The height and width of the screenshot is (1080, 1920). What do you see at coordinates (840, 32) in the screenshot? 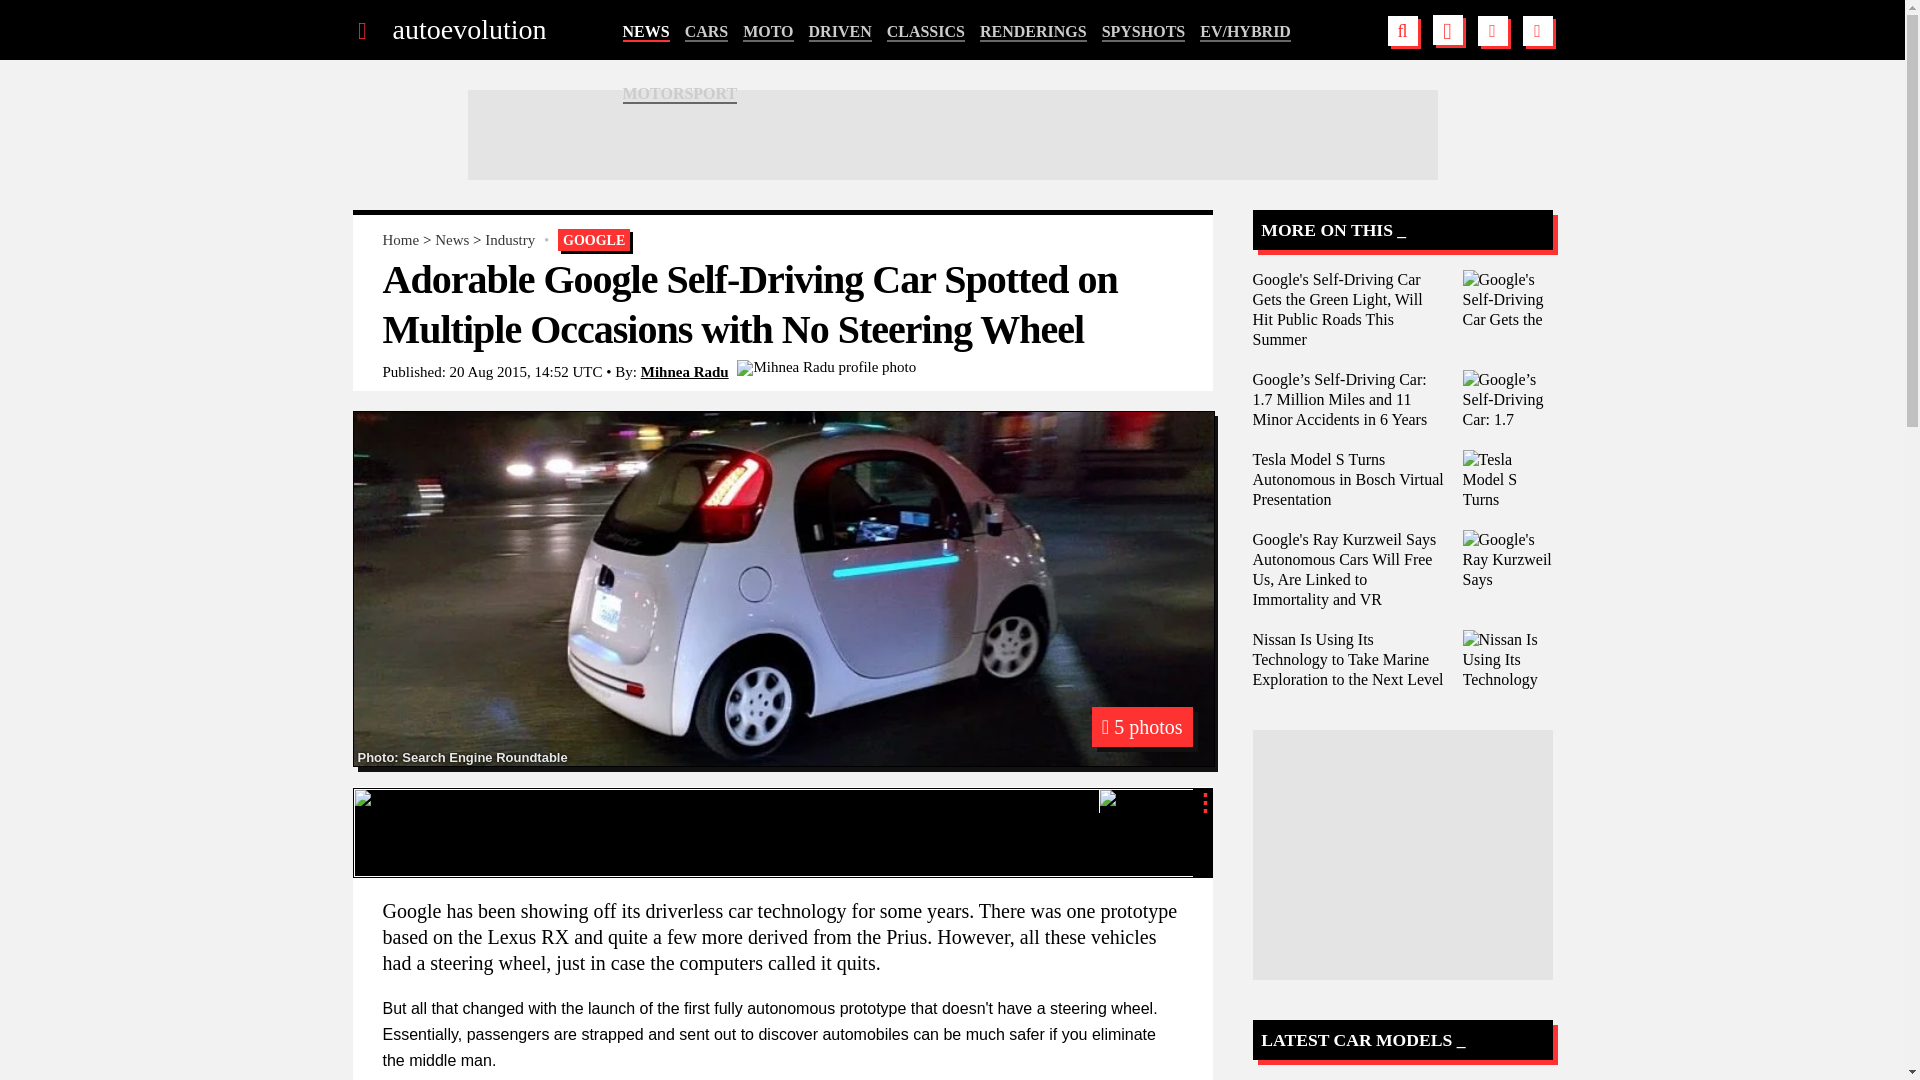
I see `DRIVEN` at bounding box center [840, 32].